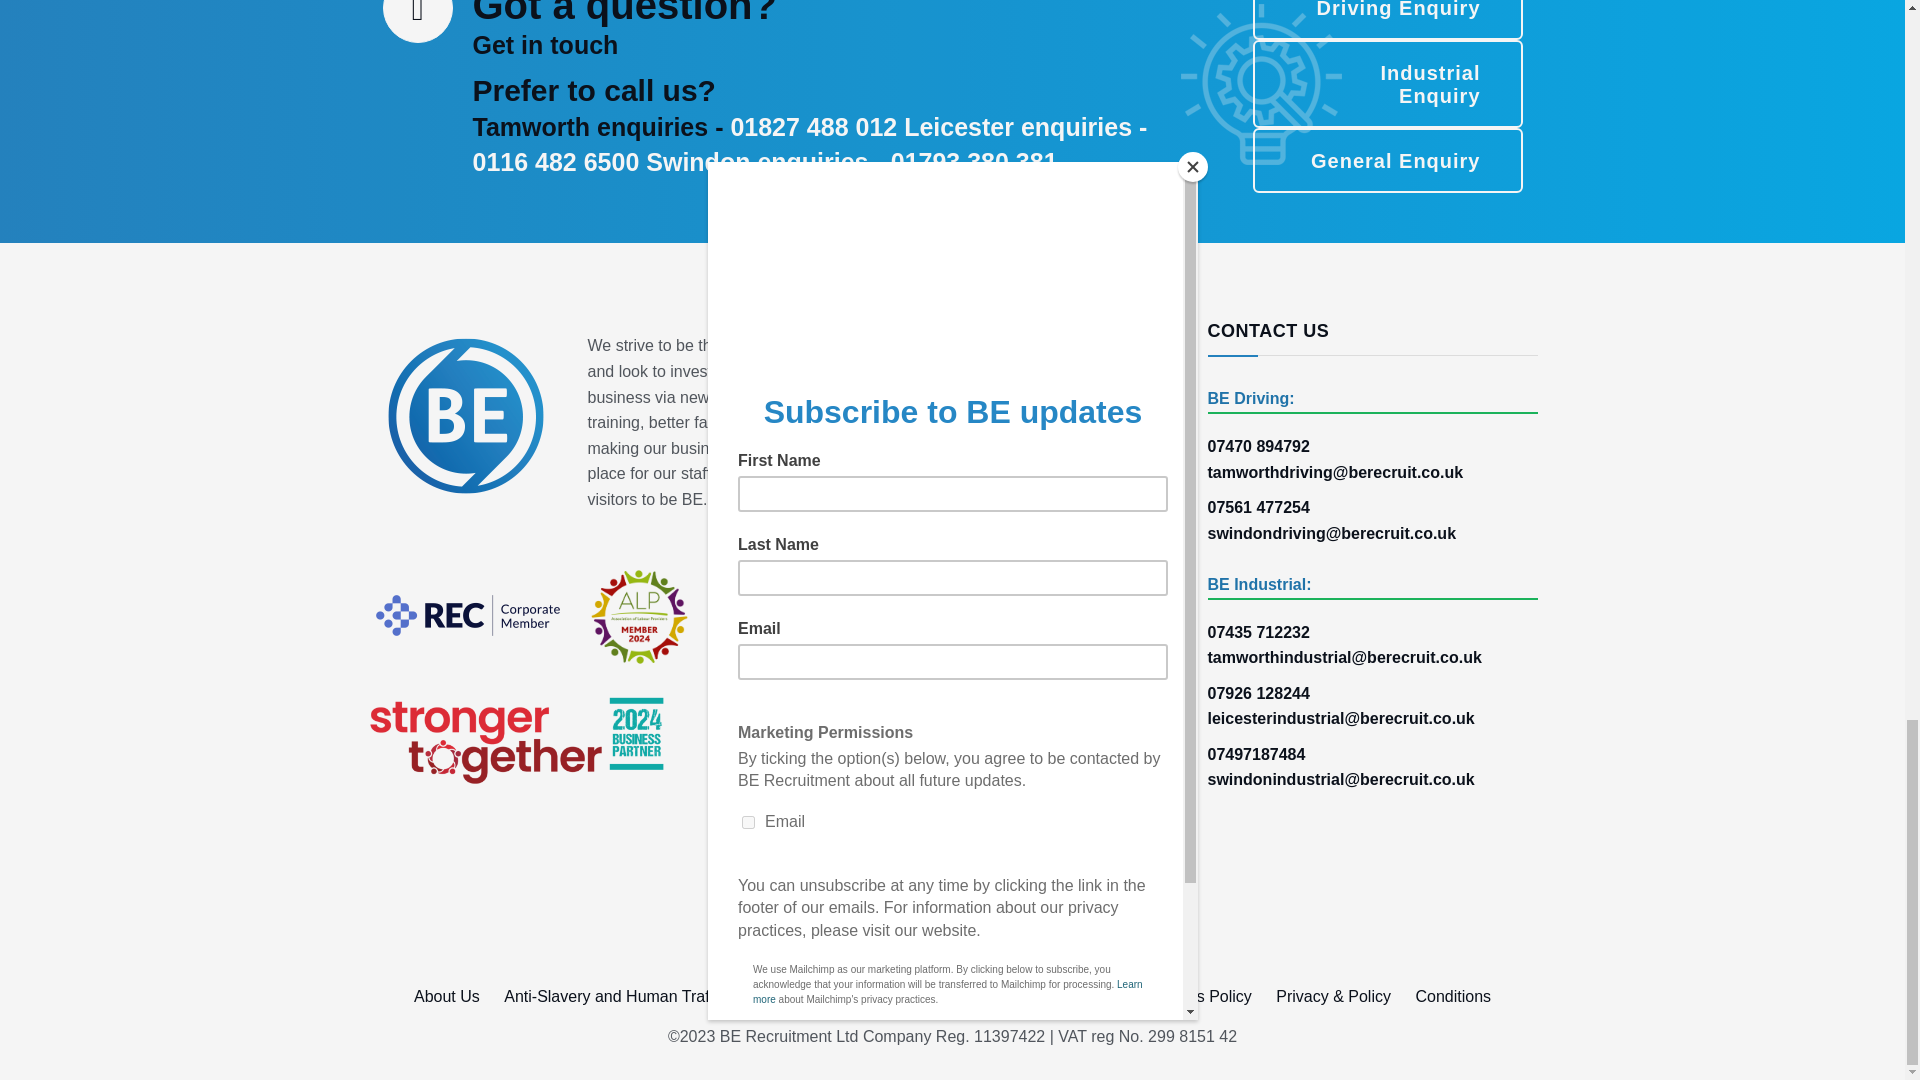 The width and height of the screenshot is (1920, 1080). I want to click on Email BE Driving Swindon, so click(1332, 533).